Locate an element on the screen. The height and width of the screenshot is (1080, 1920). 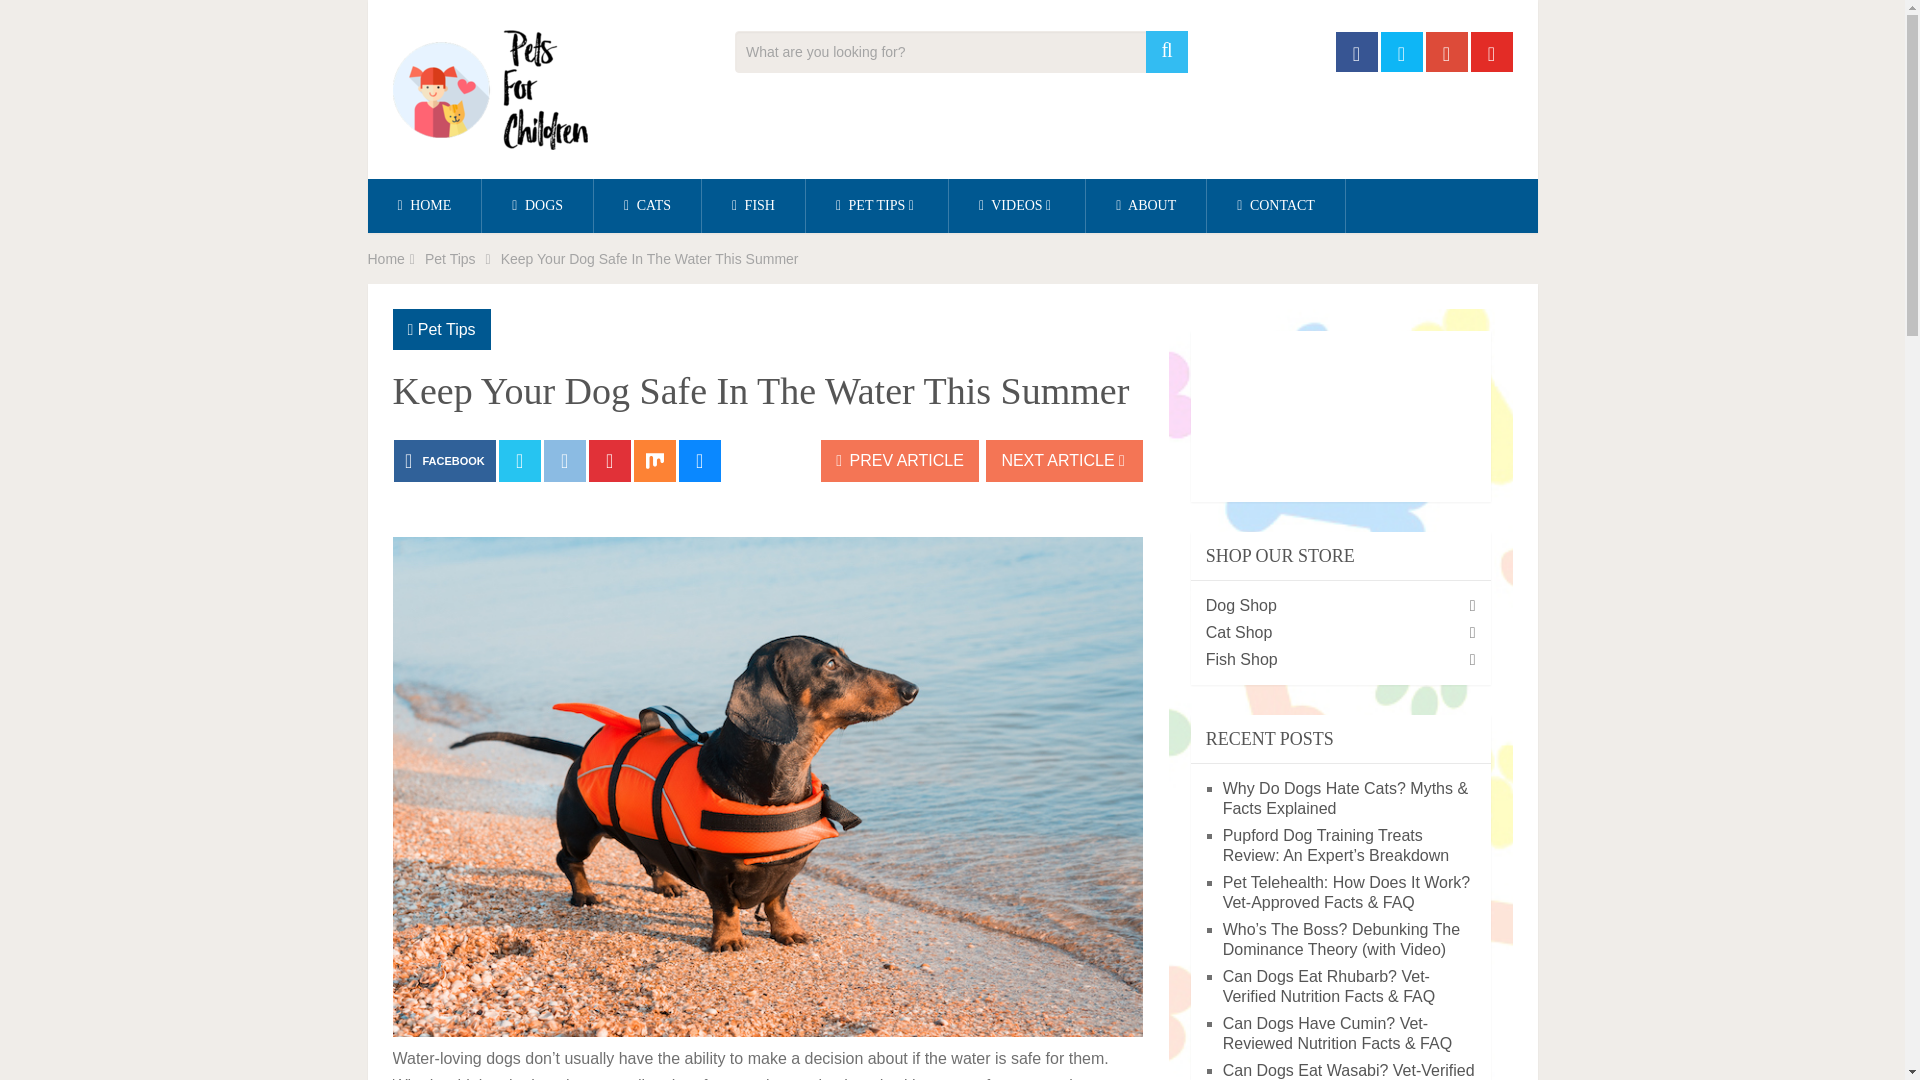
Home is located at coordinates (386, 258).